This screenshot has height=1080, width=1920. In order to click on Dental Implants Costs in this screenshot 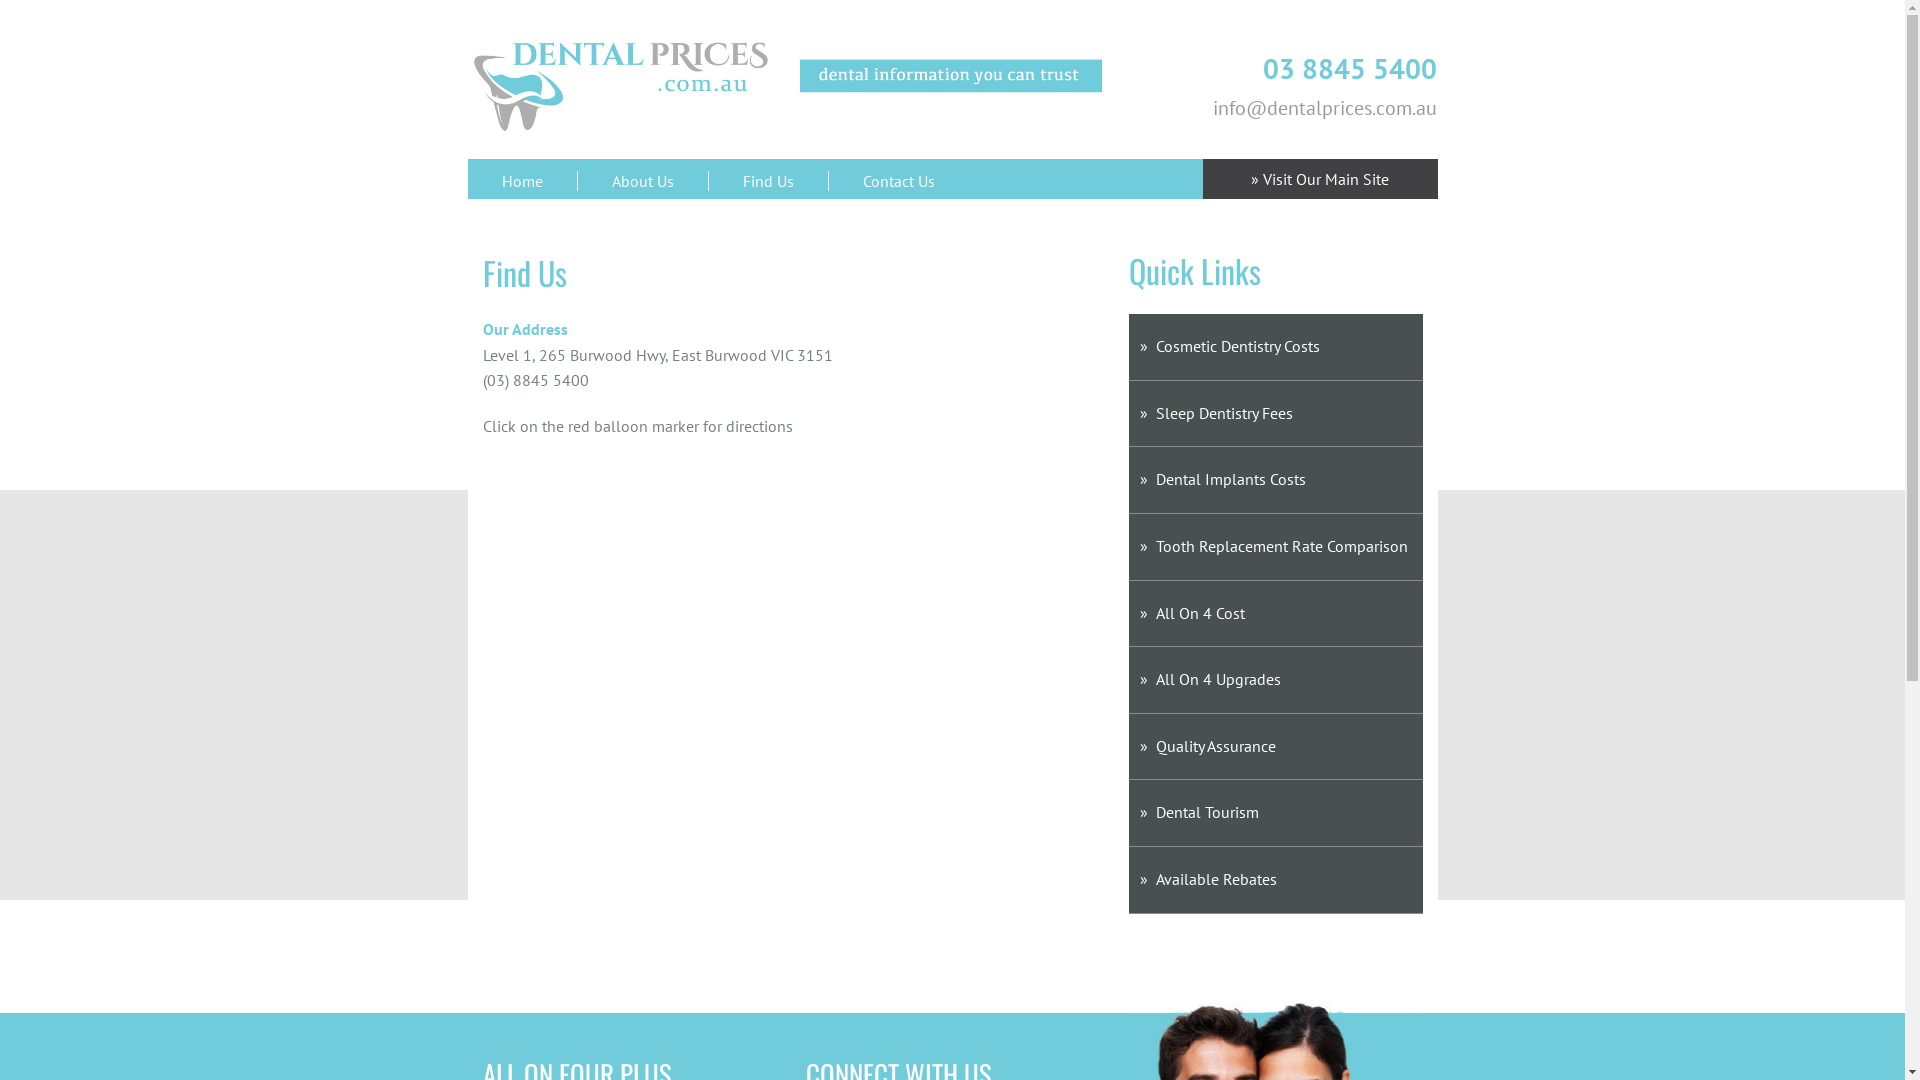, I will do `click(1276, 480)`.